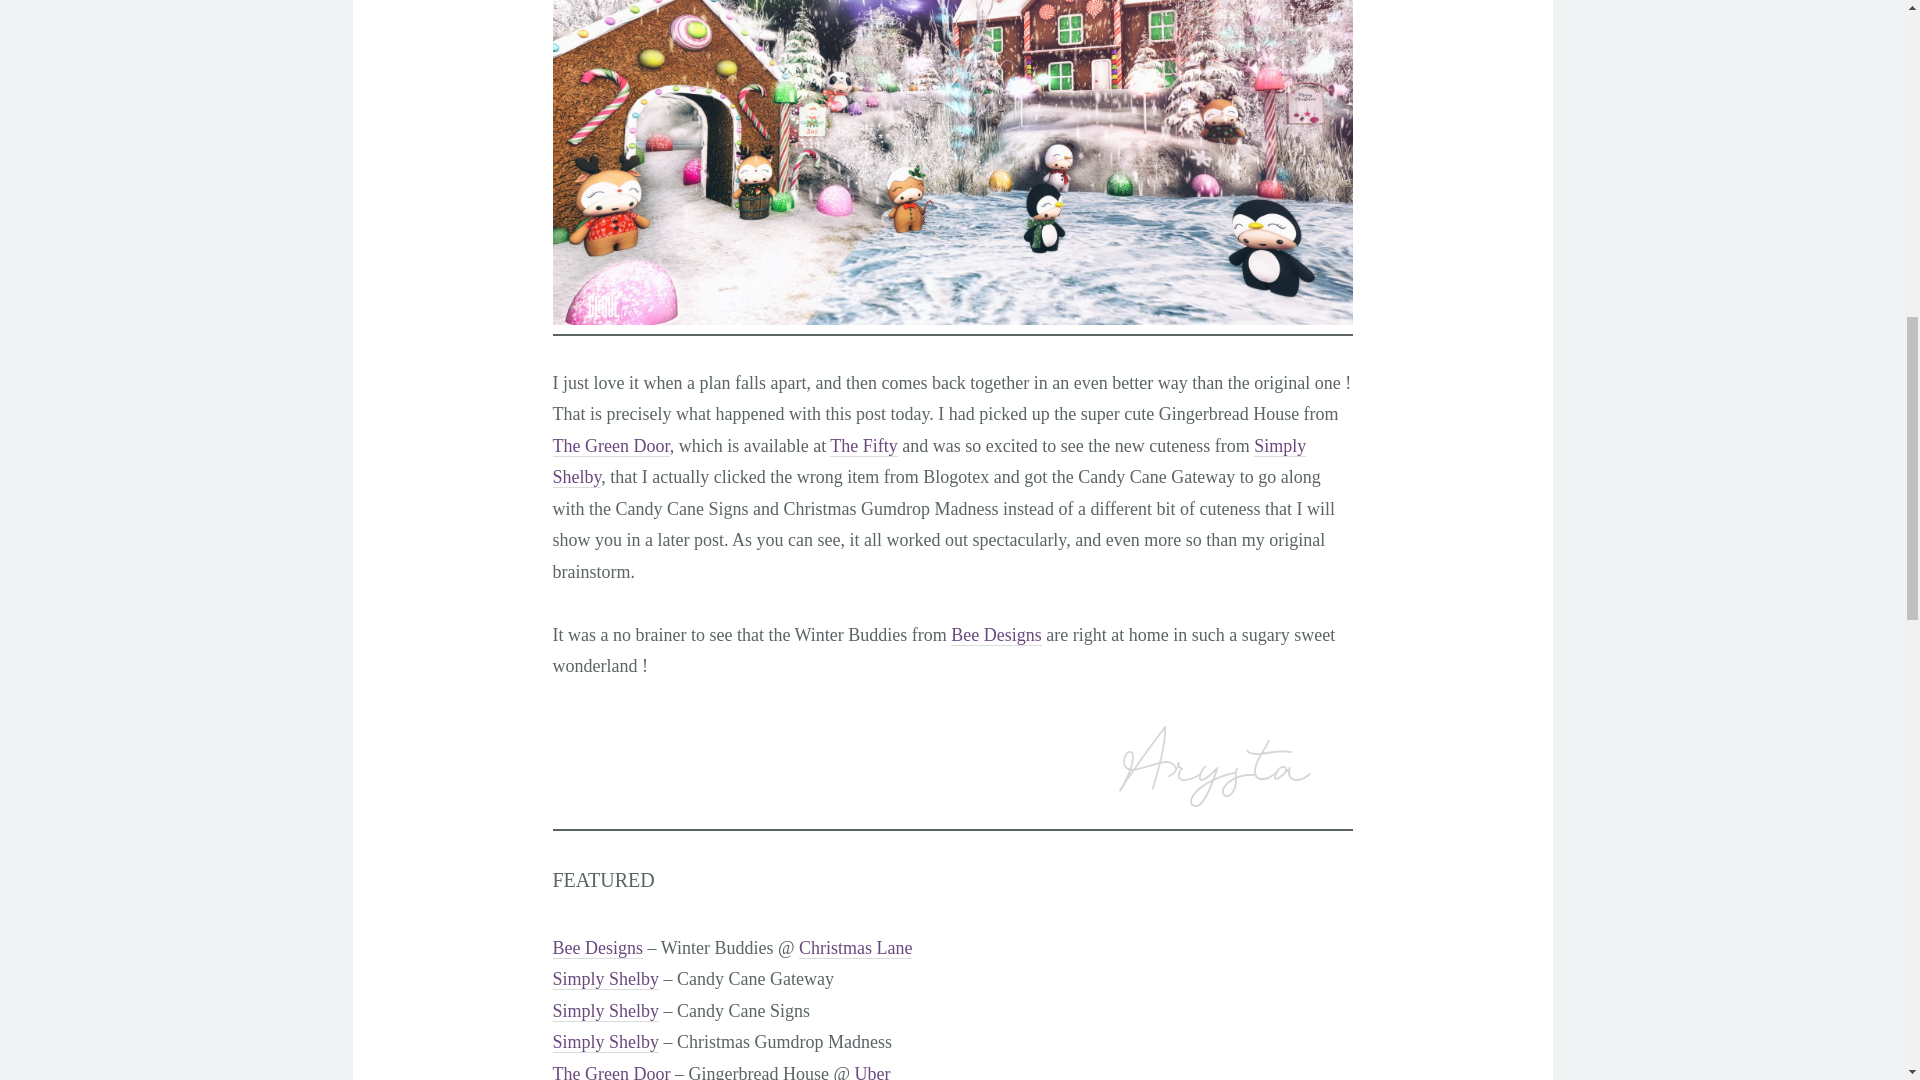  Describe the element at coordinates (864, 446) in the screenshot. I see `The Fifty` at that location.